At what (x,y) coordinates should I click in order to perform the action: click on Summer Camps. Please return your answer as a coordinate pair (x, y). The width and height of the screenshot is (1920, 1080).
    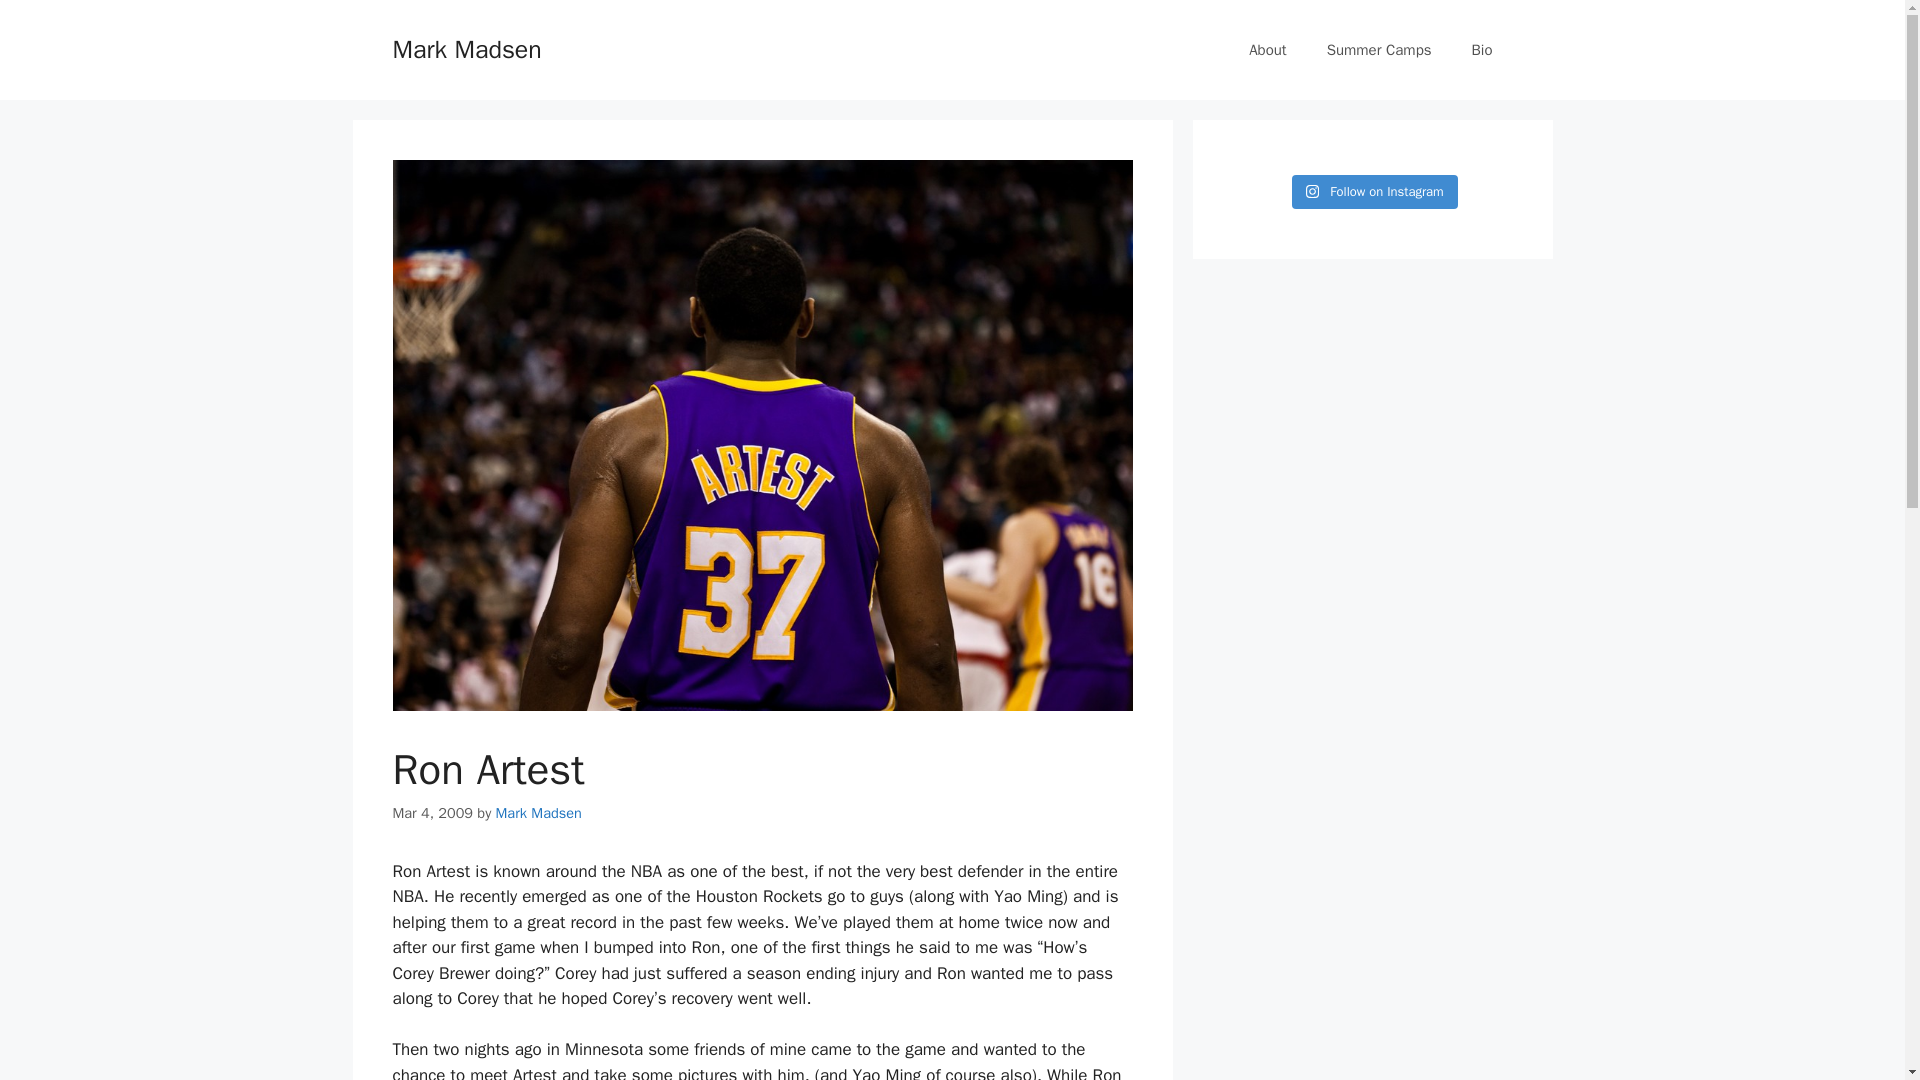
    Looking at the image, I should click on (1379, 50).